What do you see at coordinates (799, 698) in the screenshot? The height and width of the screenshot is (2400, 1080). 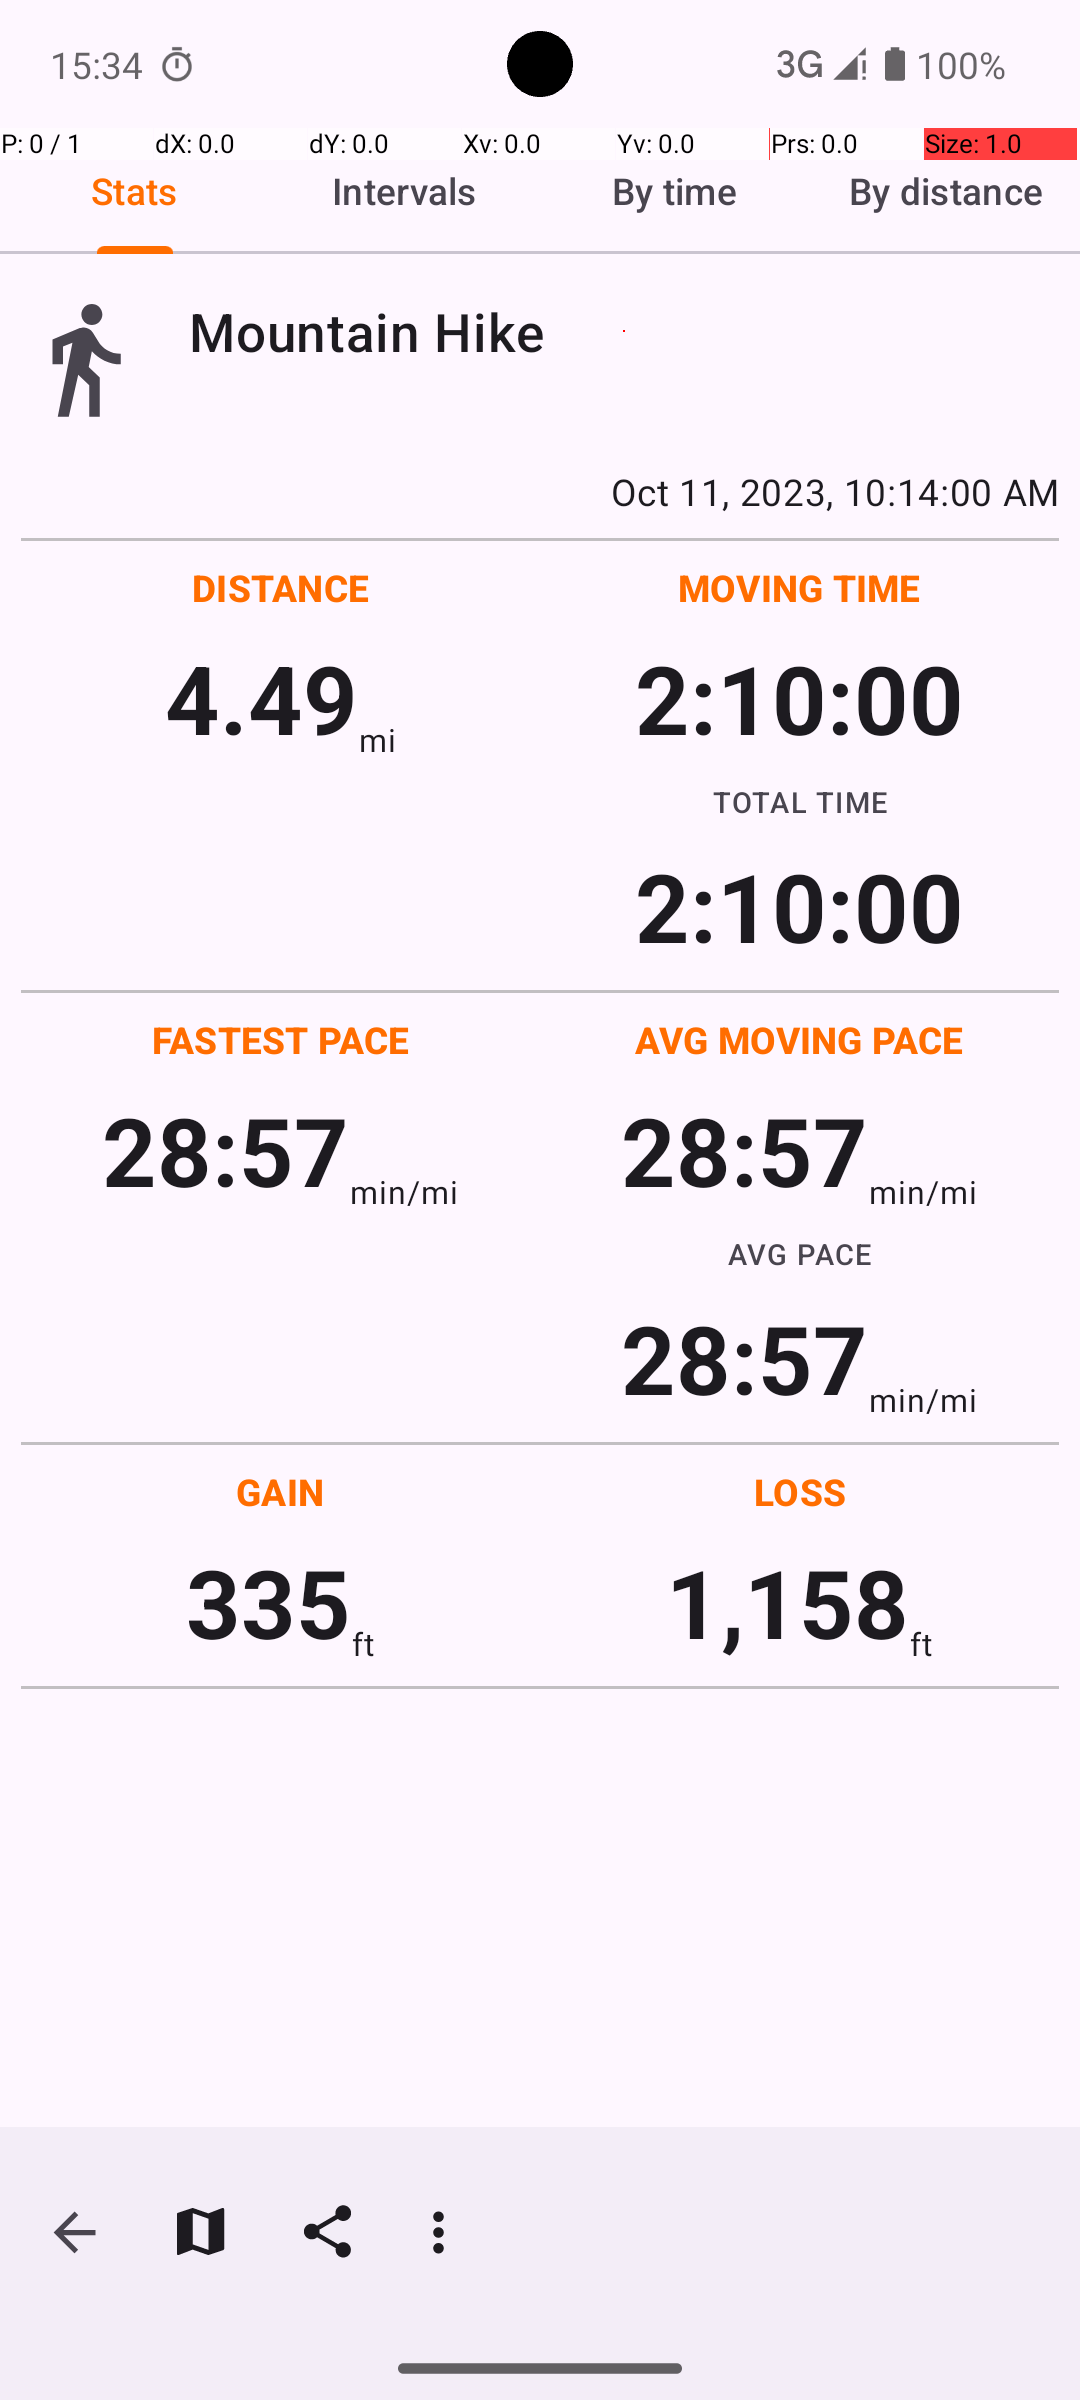 I see `2:10:00` at bounding box center [799, 698].